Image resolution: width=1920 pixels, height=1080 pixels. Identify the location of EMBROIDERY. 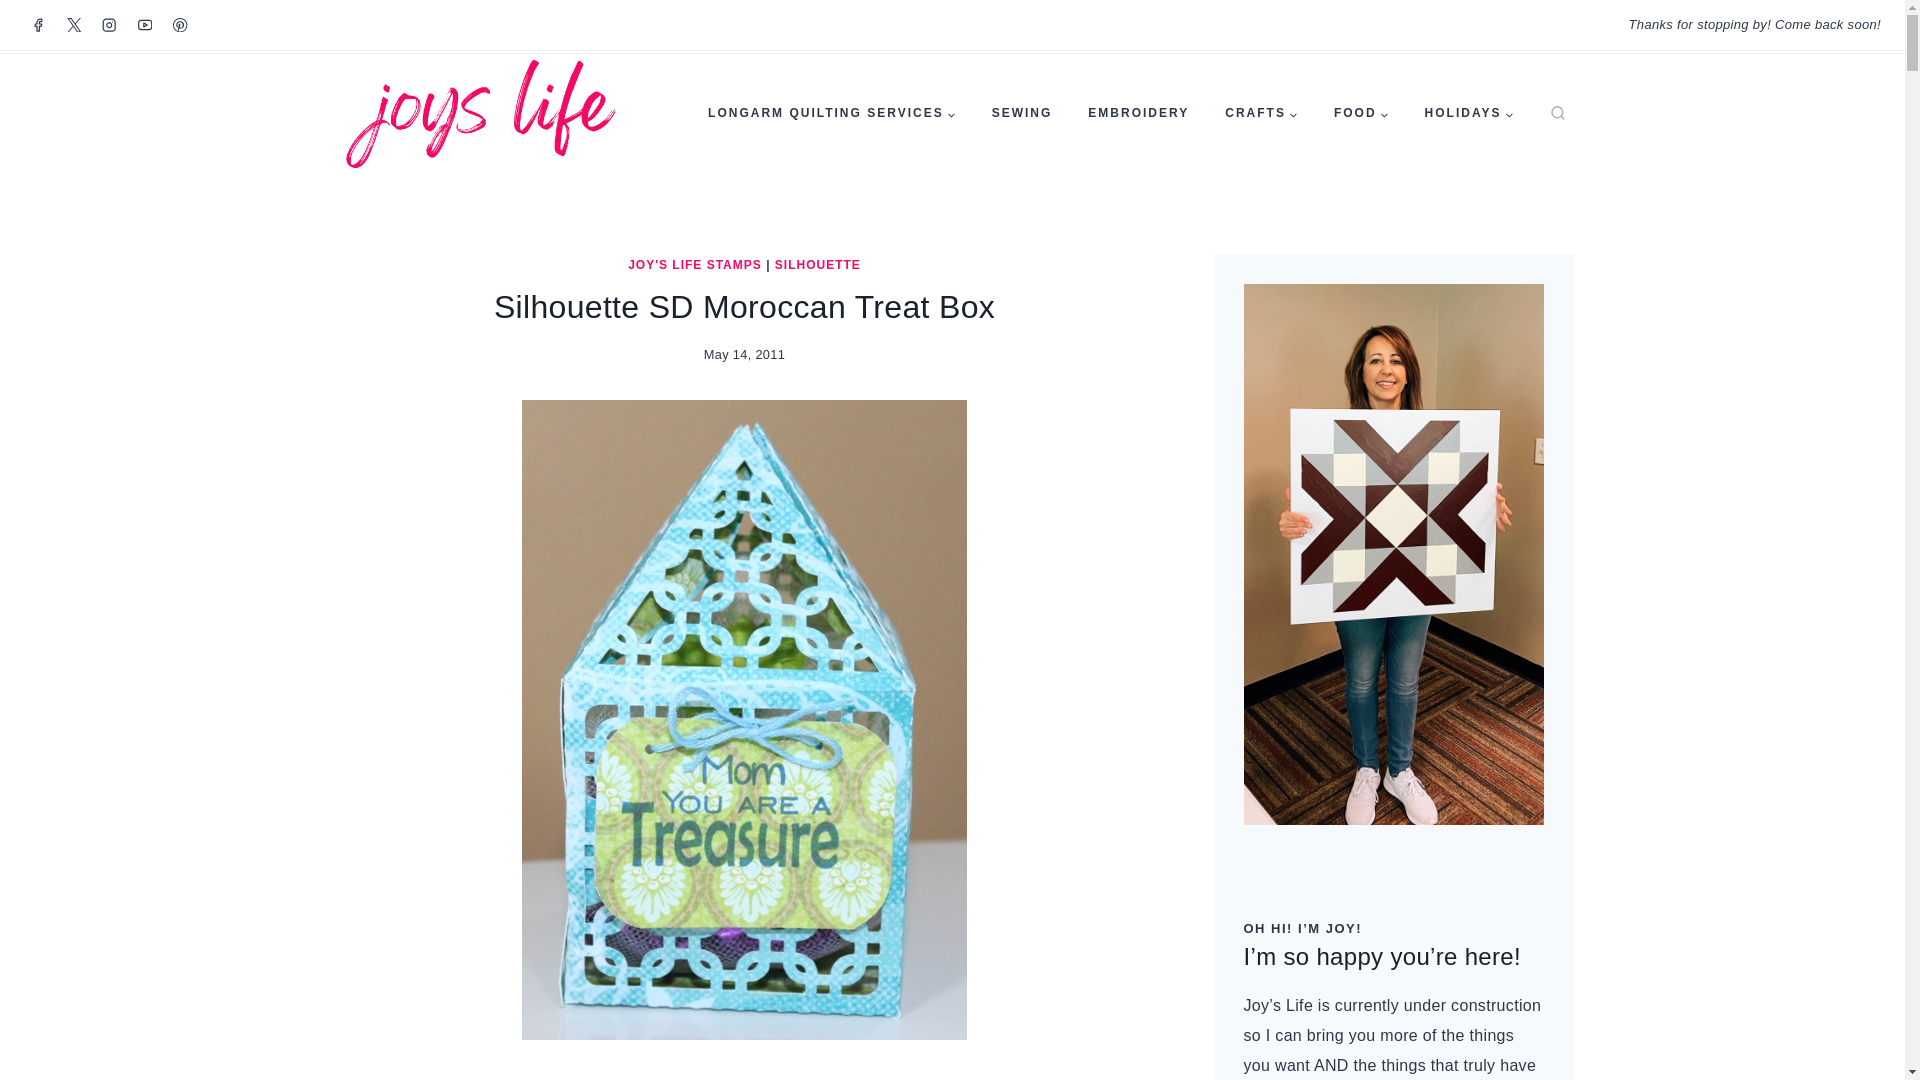
(1138, 113).